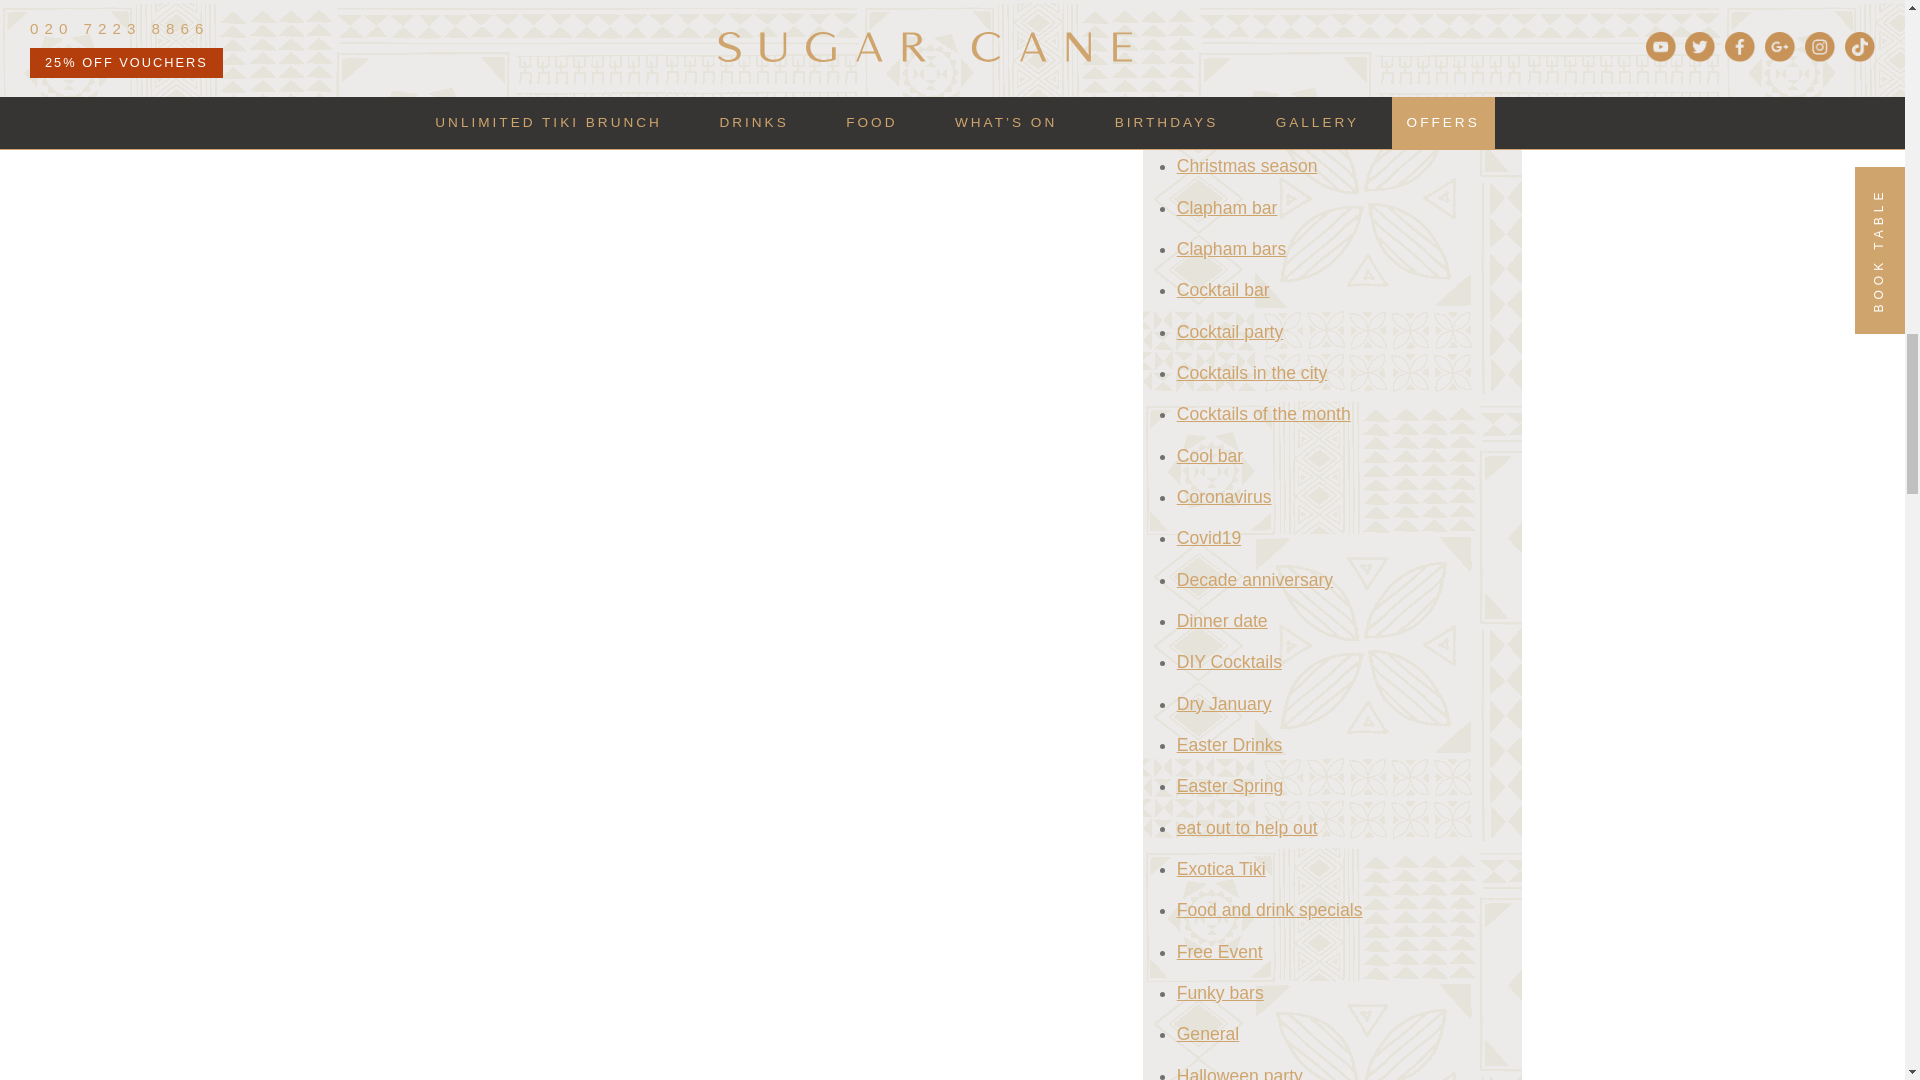  I want to click on Coronavirus, so click(848, 6).